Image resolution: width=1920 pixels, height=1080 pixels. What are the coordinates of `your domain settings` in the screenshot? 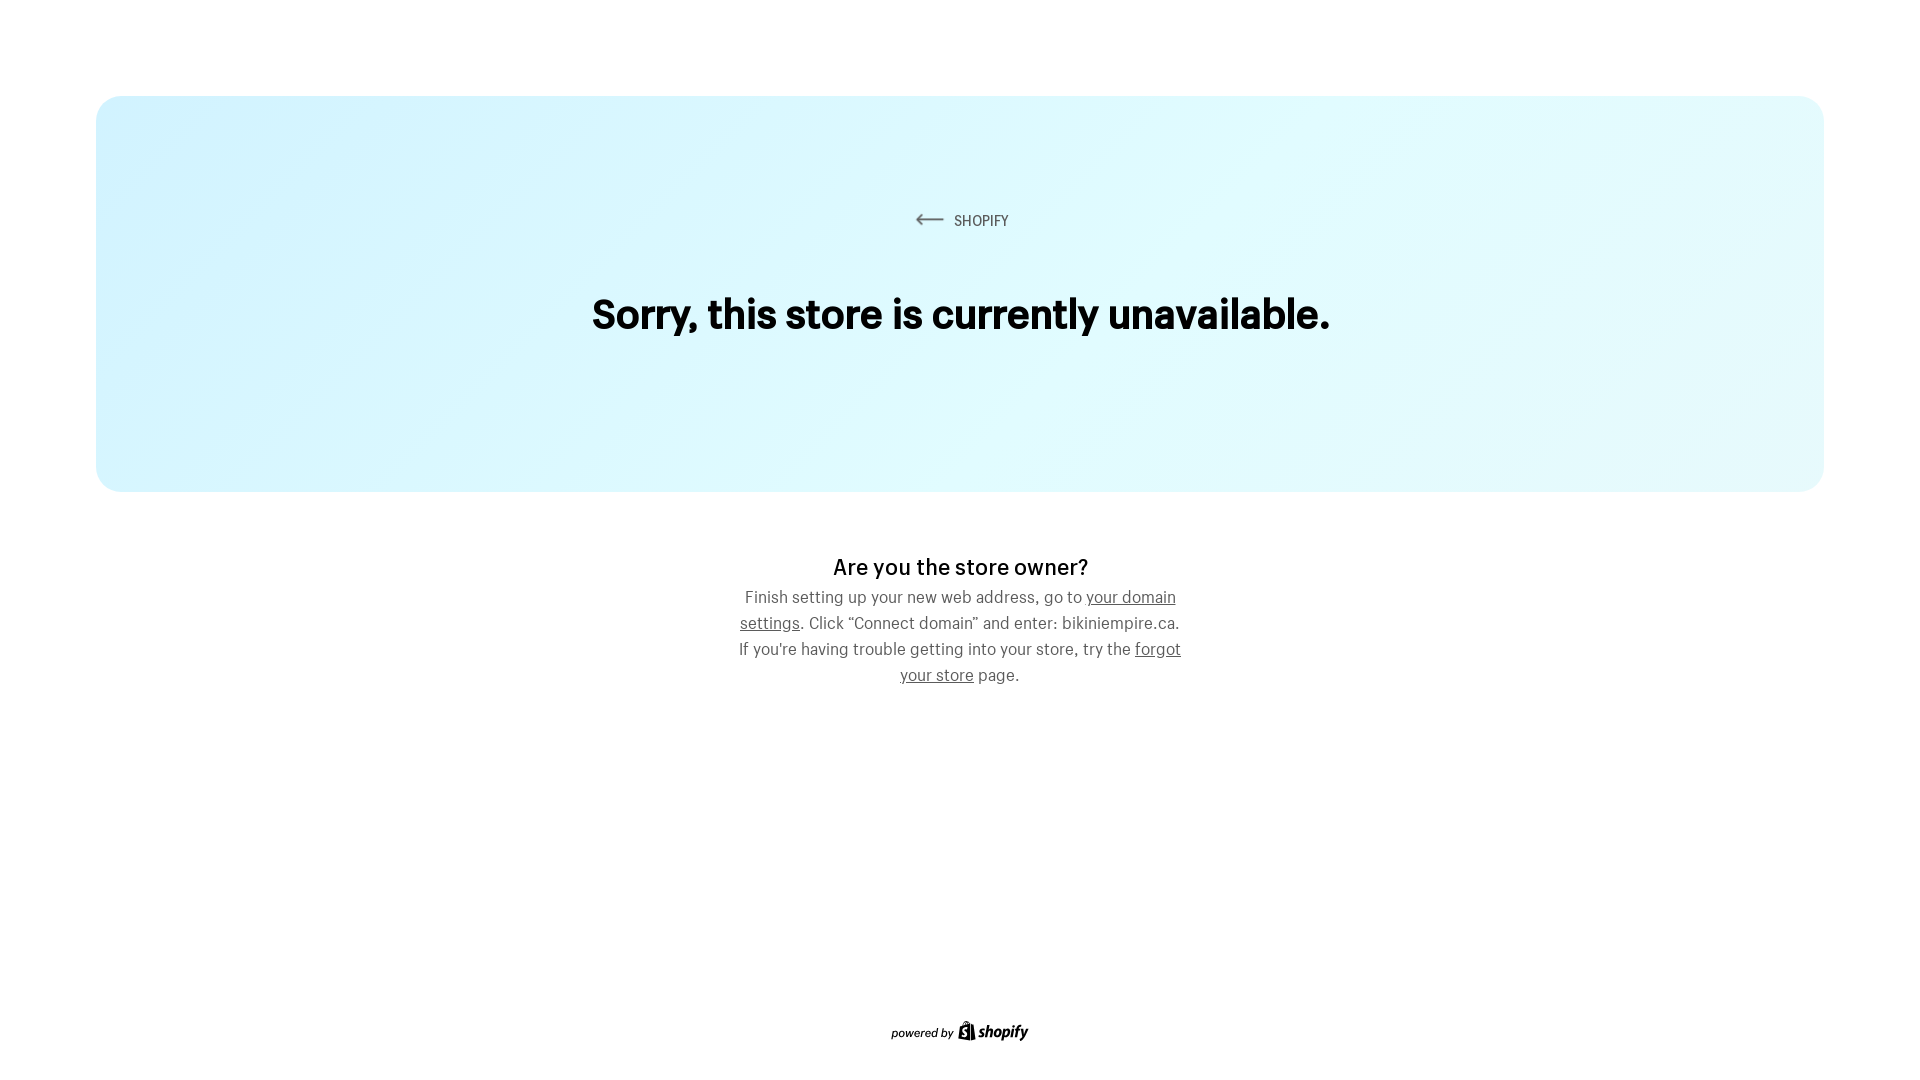 It's located at (958, 607).